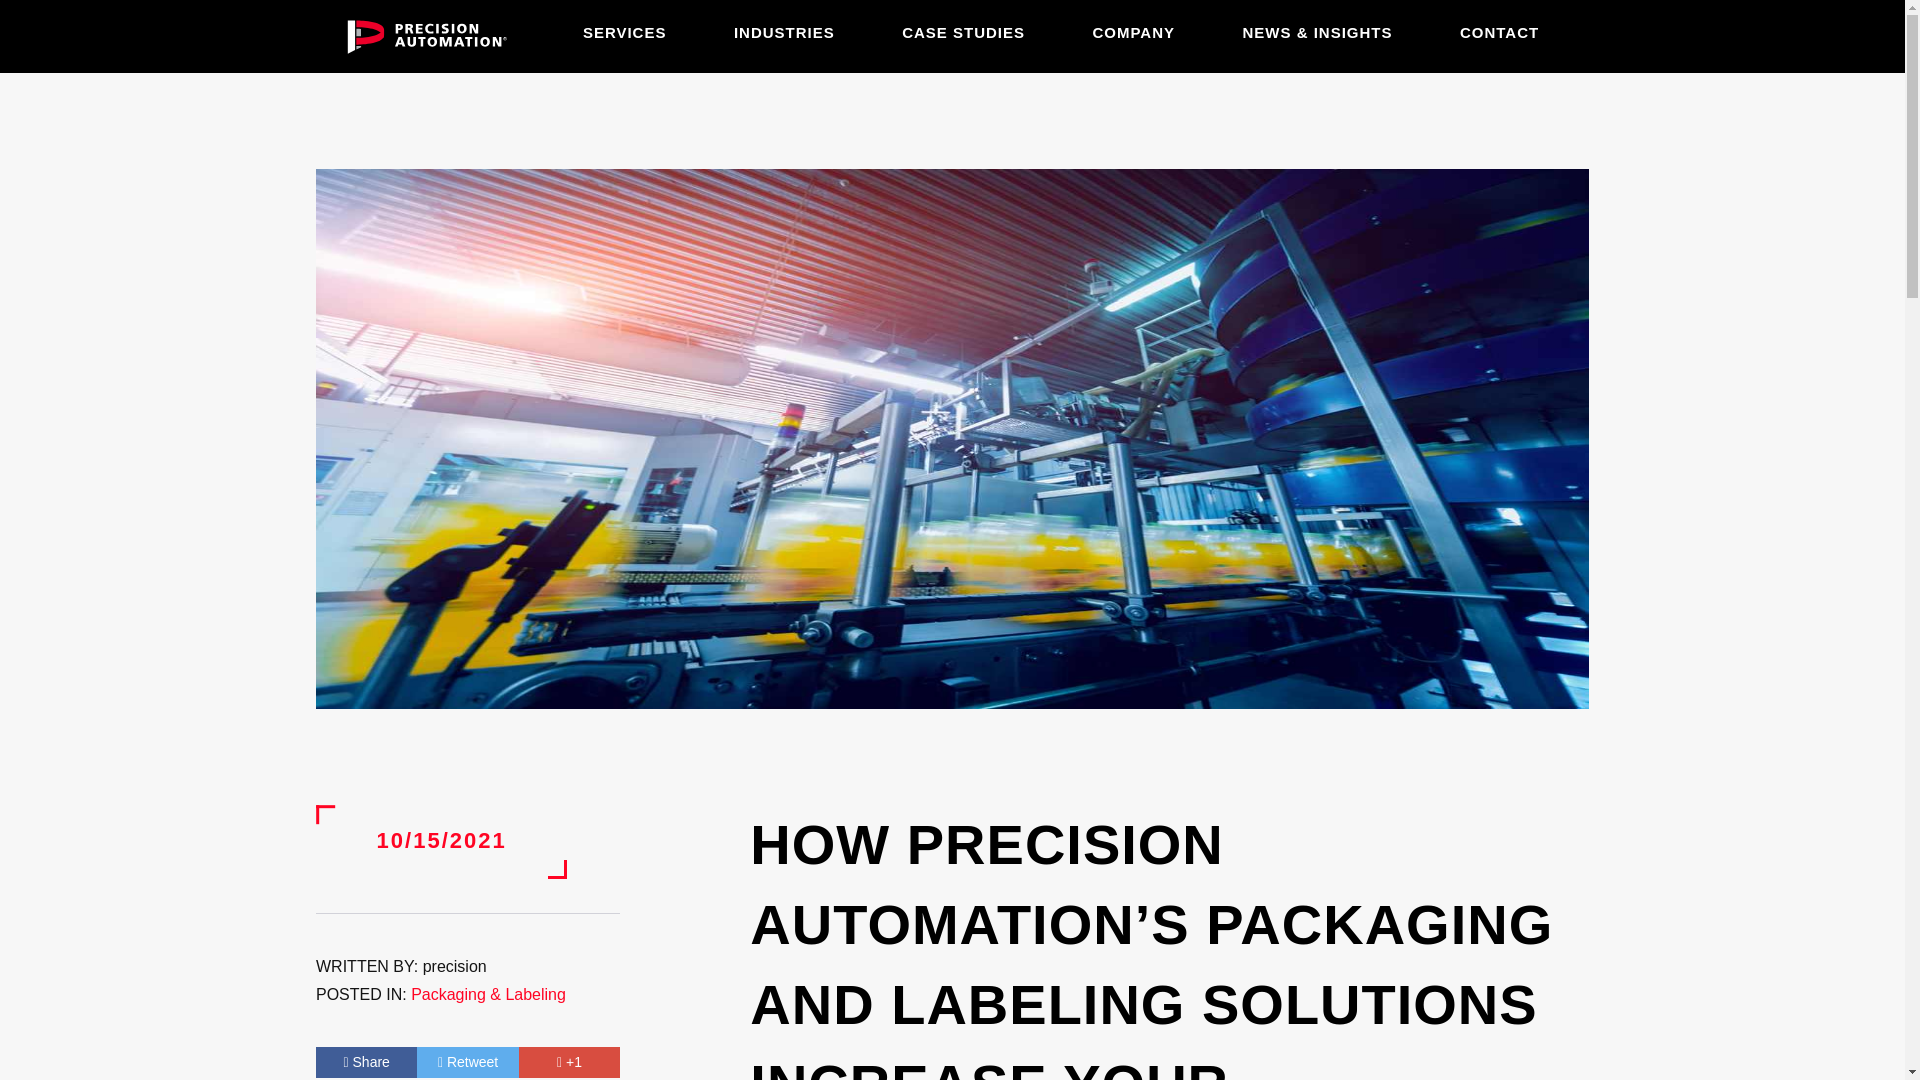  What do you see at coordinates (964, 32) in the screenshot?
I see `CASE STUDIES` at bounding box center [964, 32].